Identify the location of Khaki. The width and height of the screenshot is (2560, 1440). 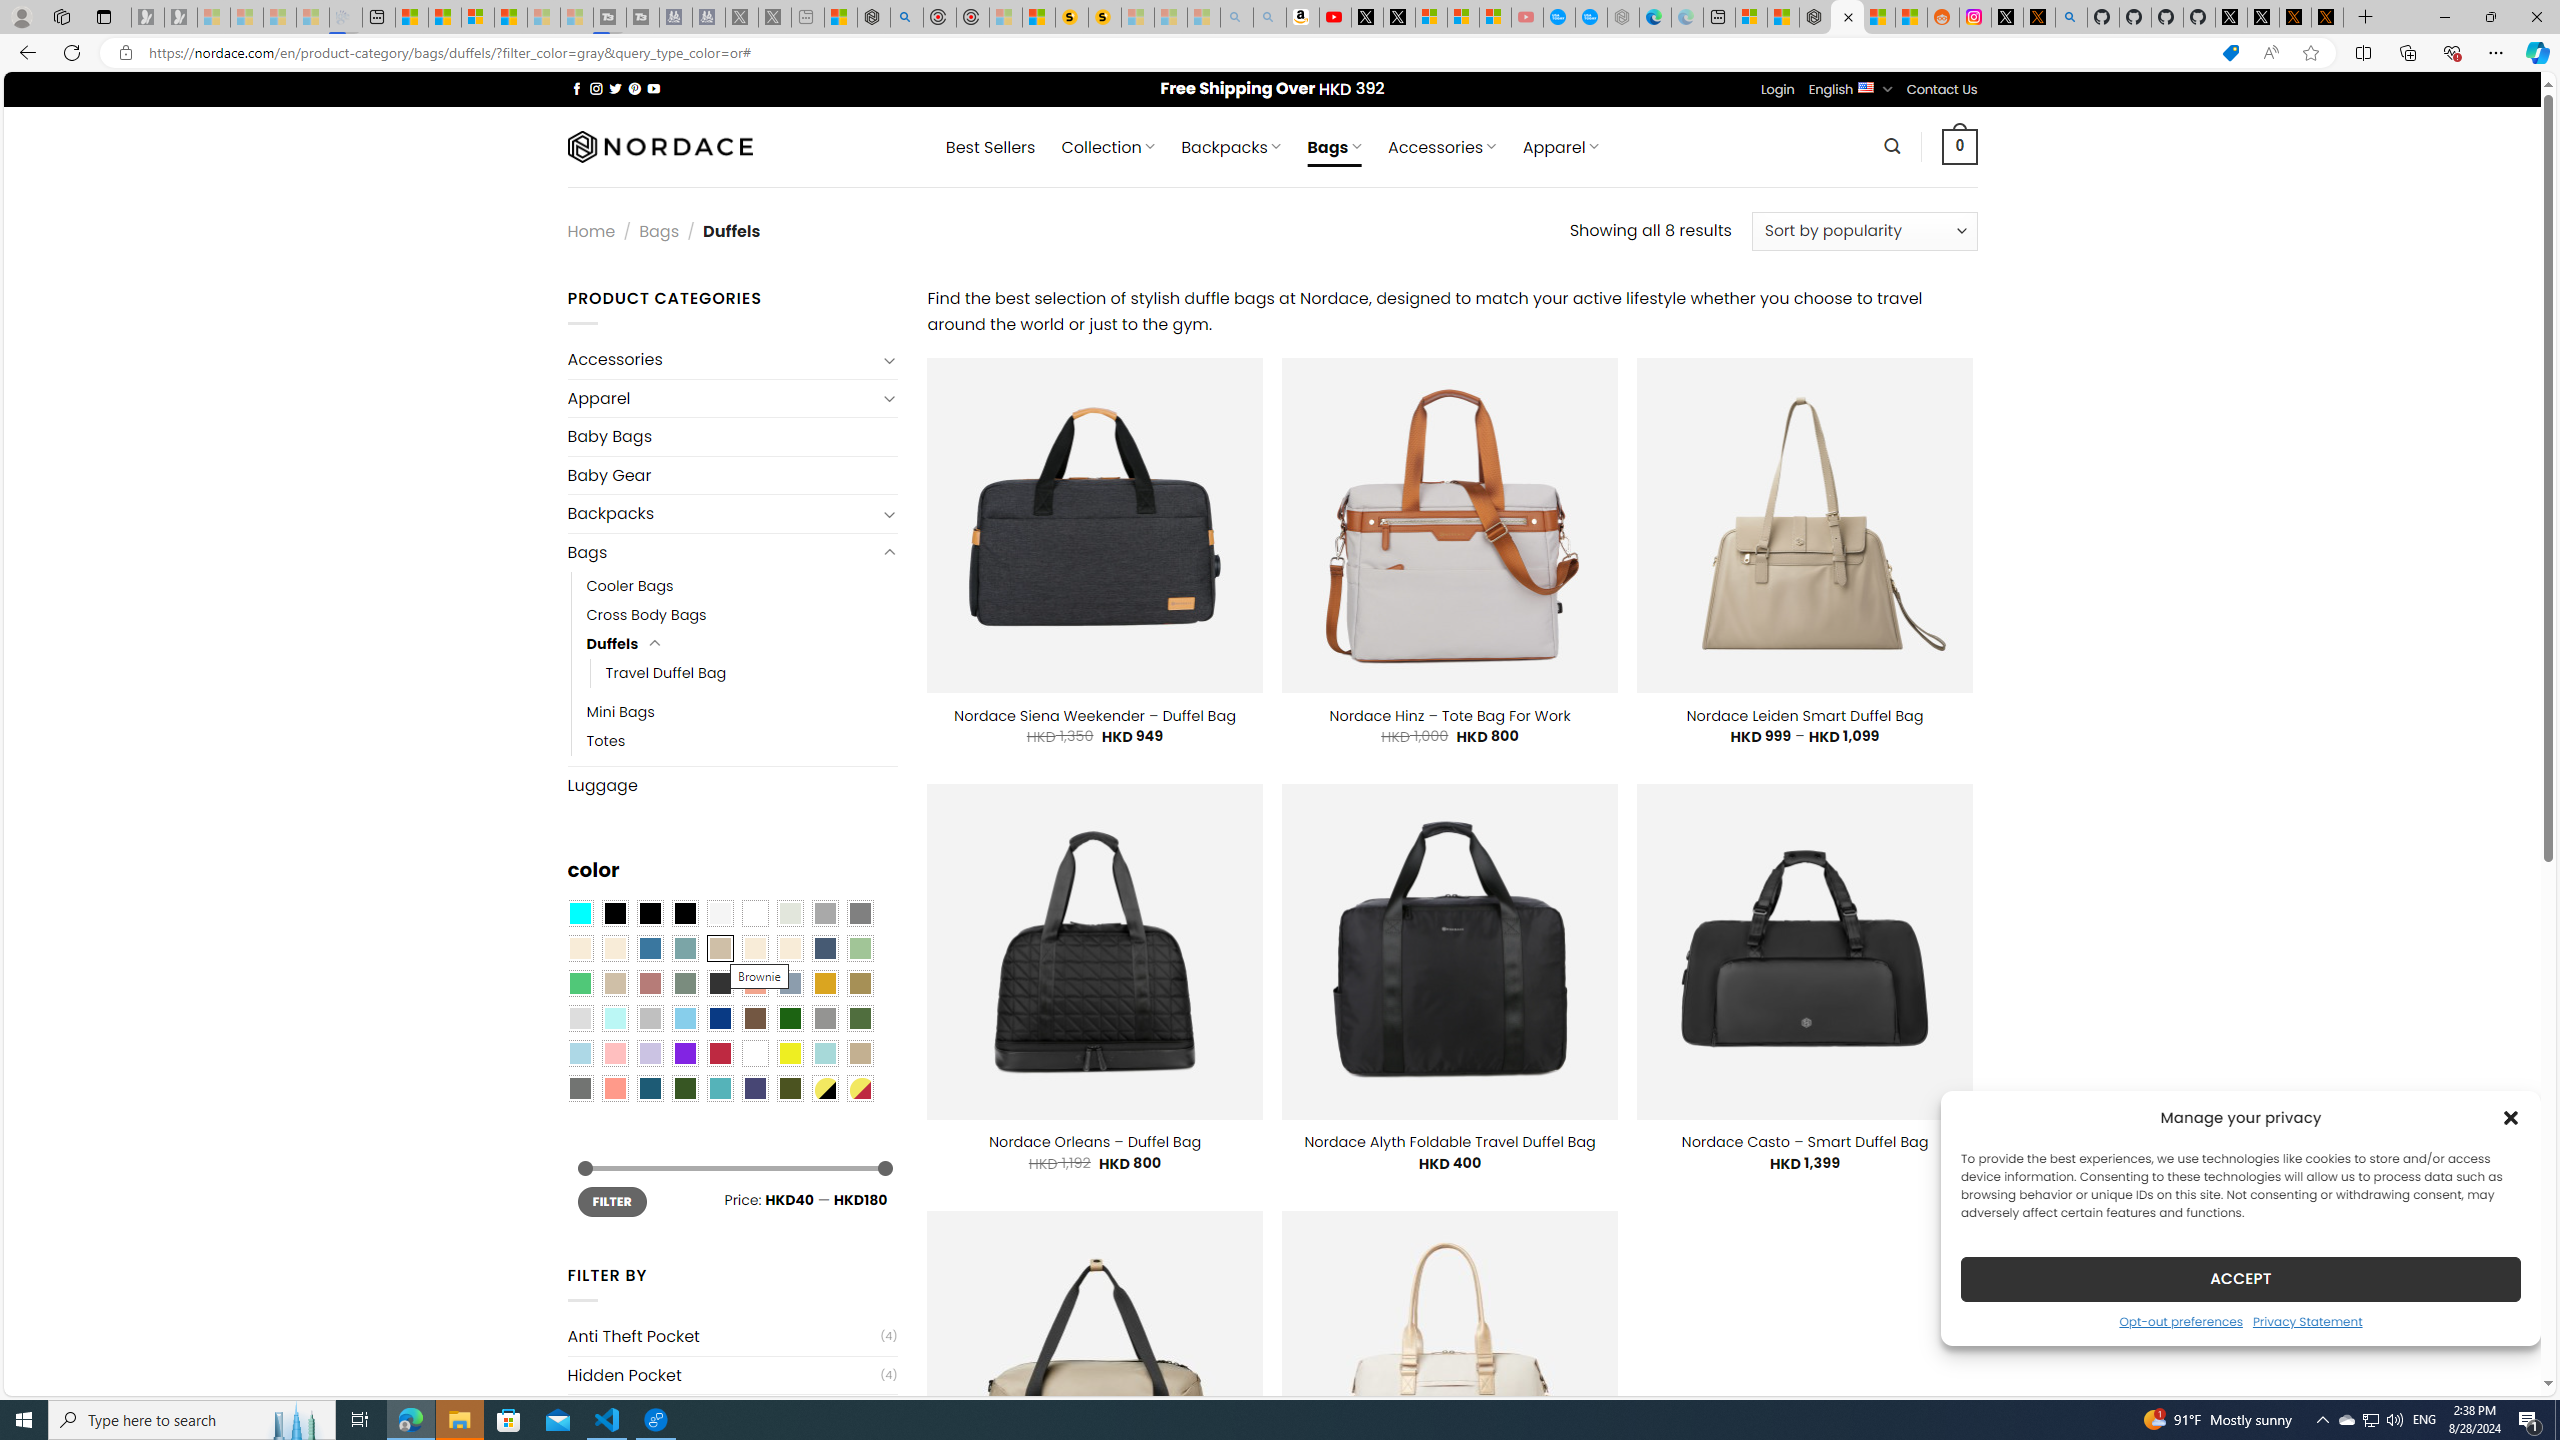
(860, 1054).